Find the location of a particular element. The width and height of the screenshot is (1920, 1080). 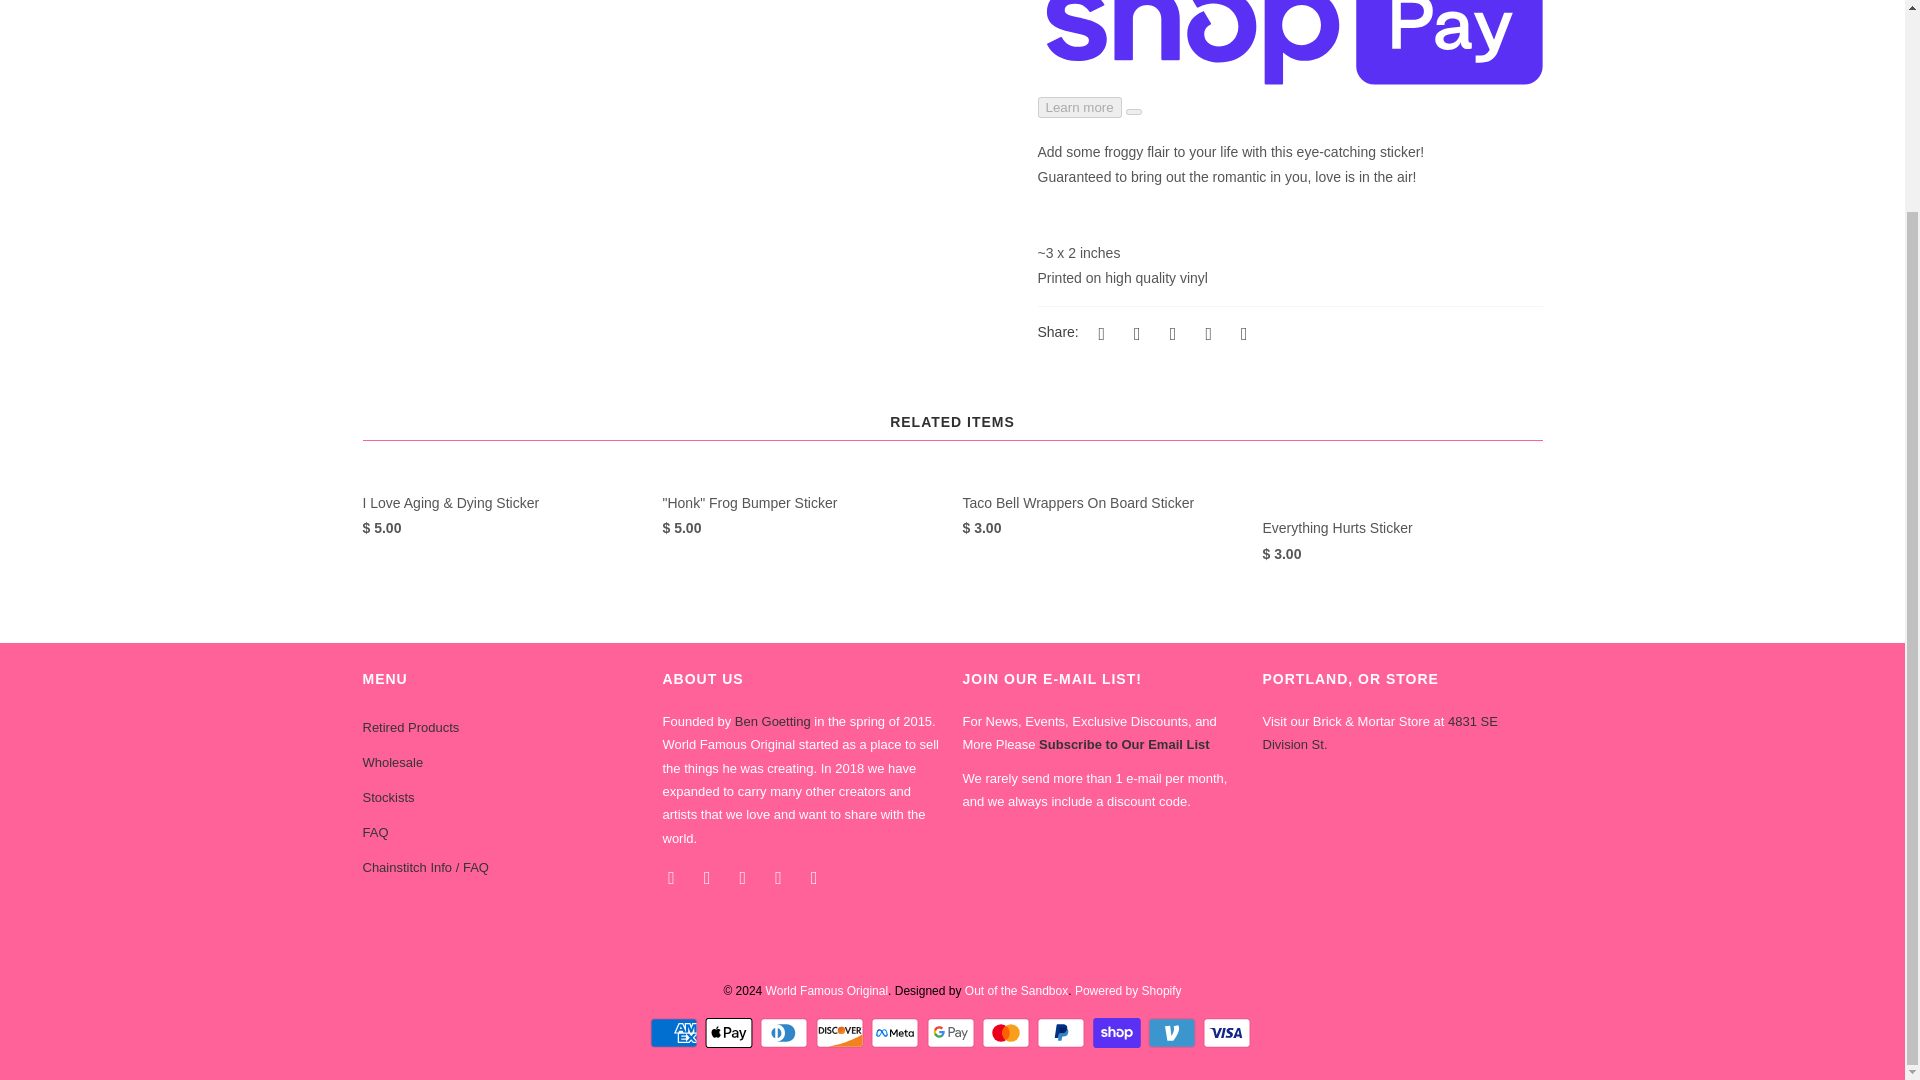

Ben Goetting is located at coordinates (772, 721).